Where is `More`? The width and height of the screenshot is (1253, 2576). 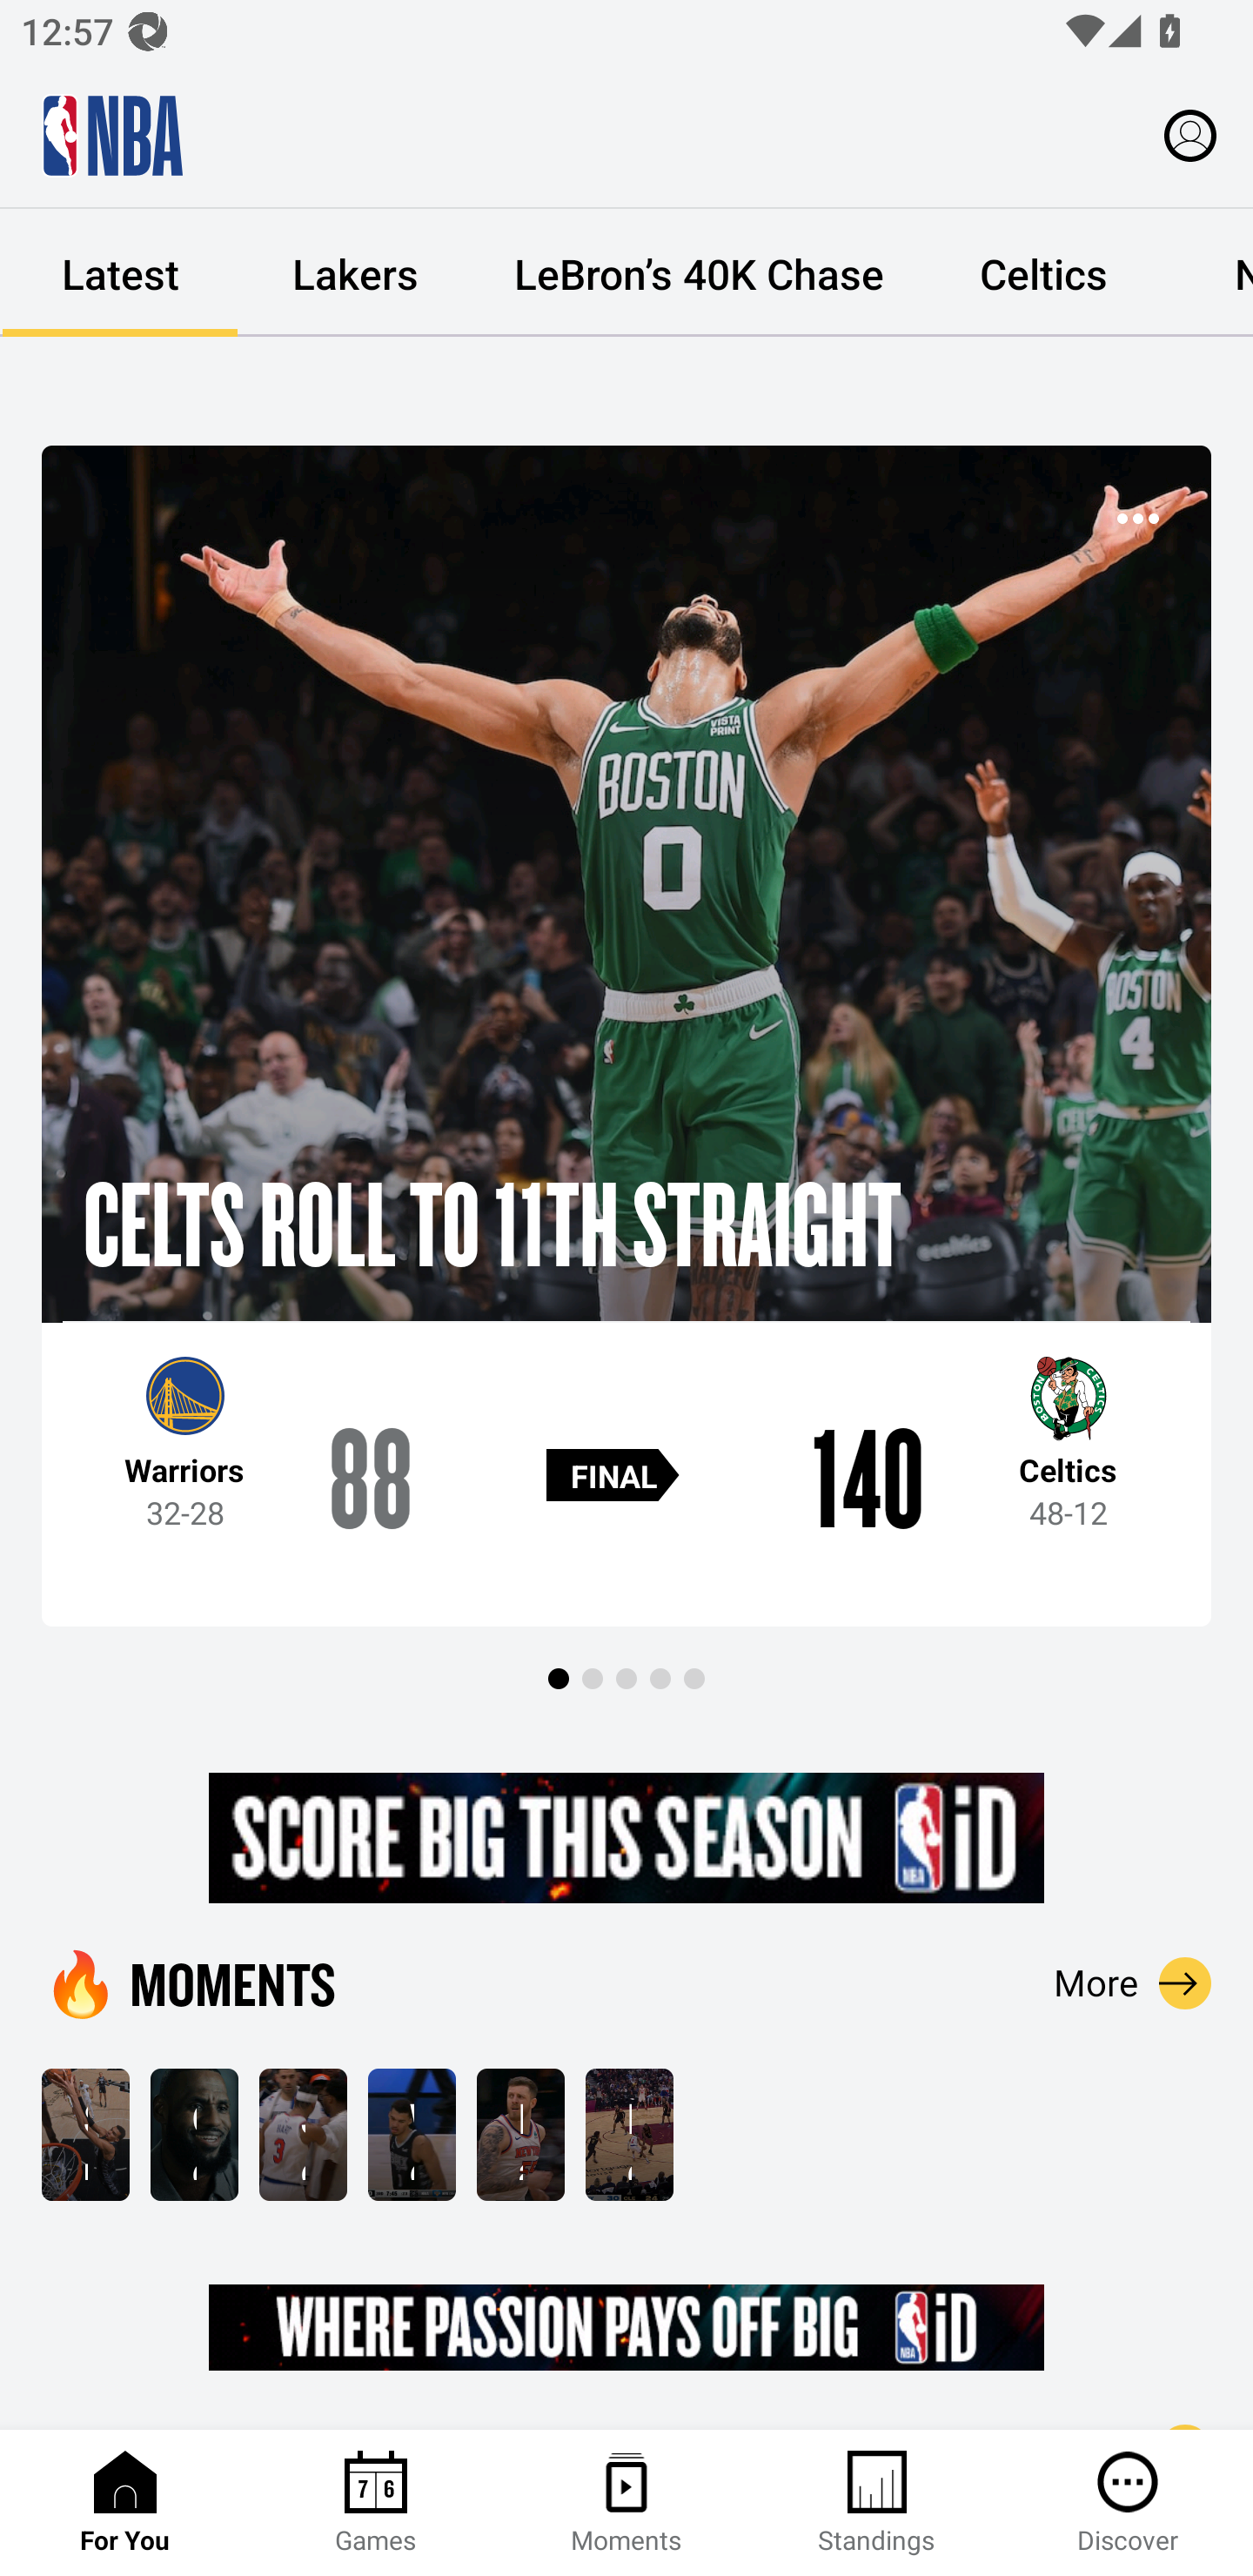
More is located at coordinates (1133, 1982).